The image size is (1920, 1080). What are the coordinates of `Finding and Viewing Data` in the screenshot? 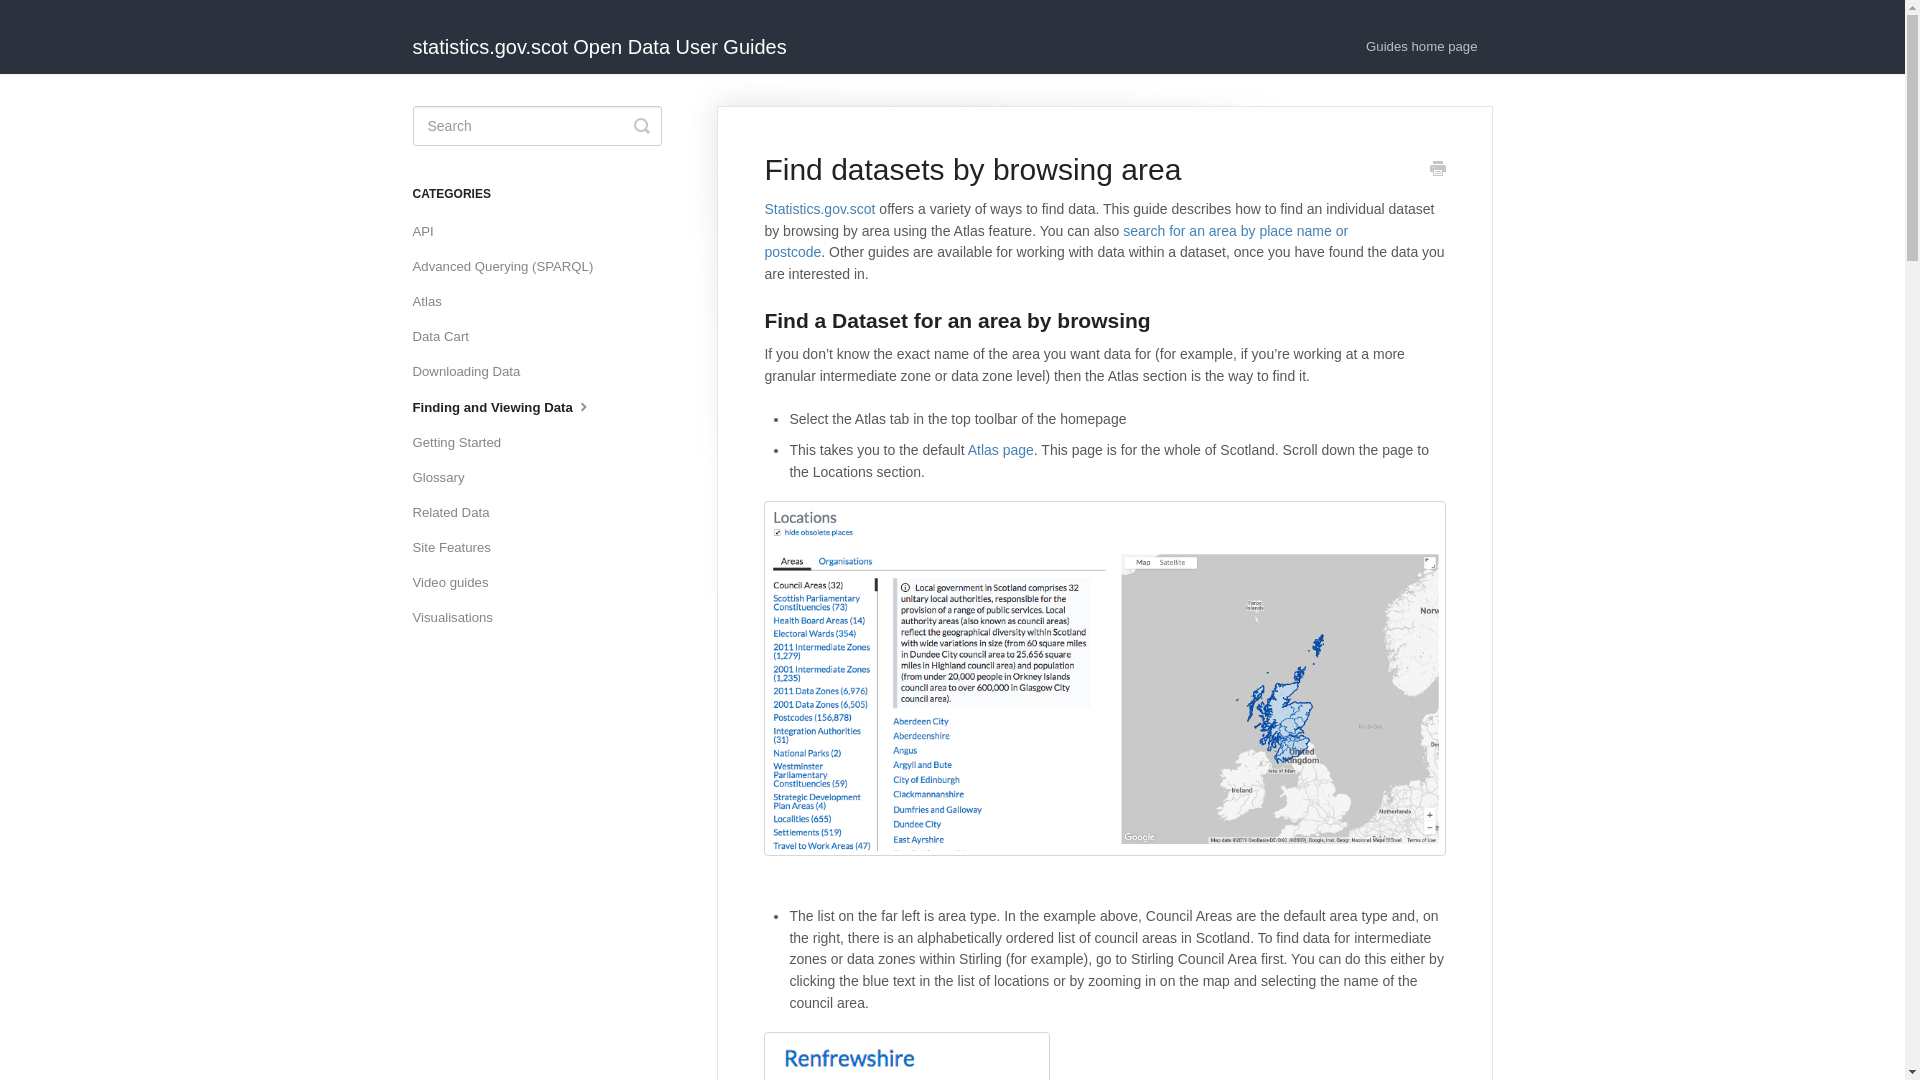 It's located at (510, 407).